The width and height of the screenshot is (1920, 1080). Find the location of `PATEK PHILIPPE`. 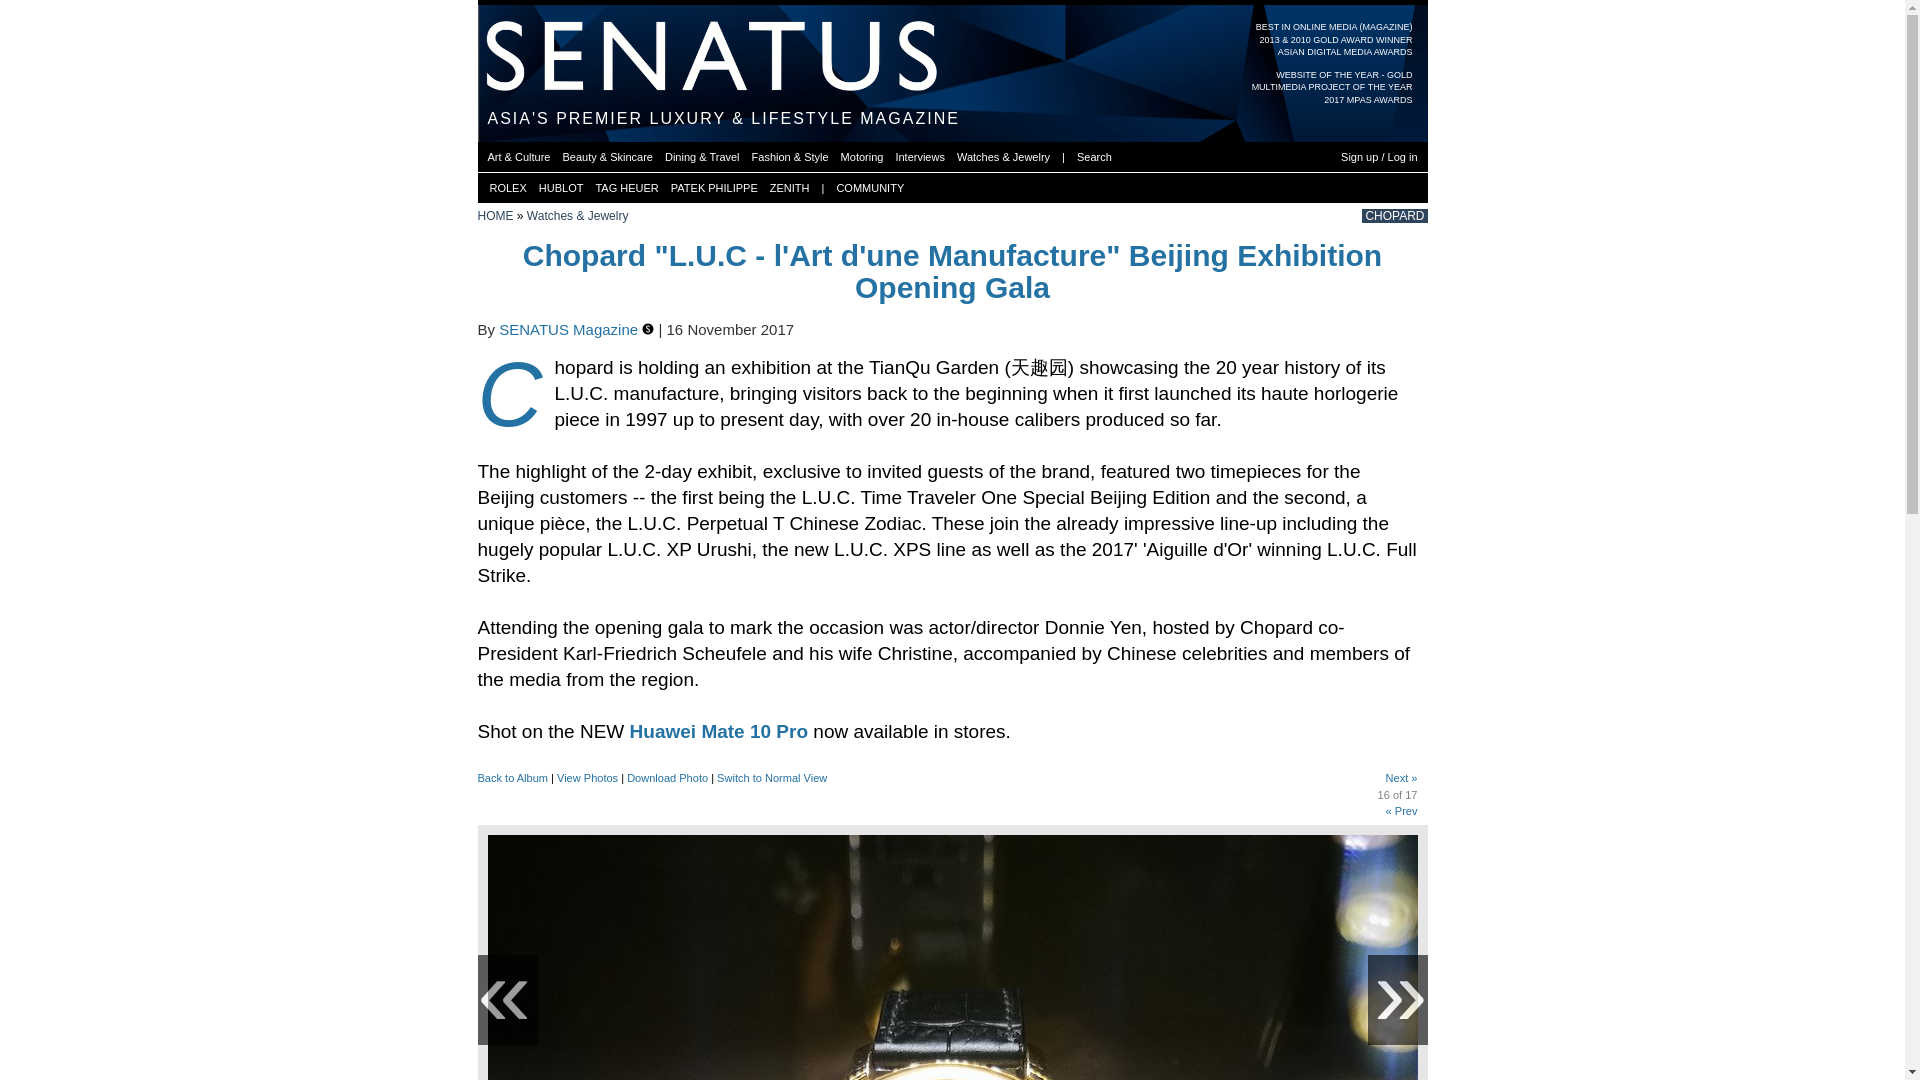

PATEK PHILIPPE is located at coordinates (714, 188).